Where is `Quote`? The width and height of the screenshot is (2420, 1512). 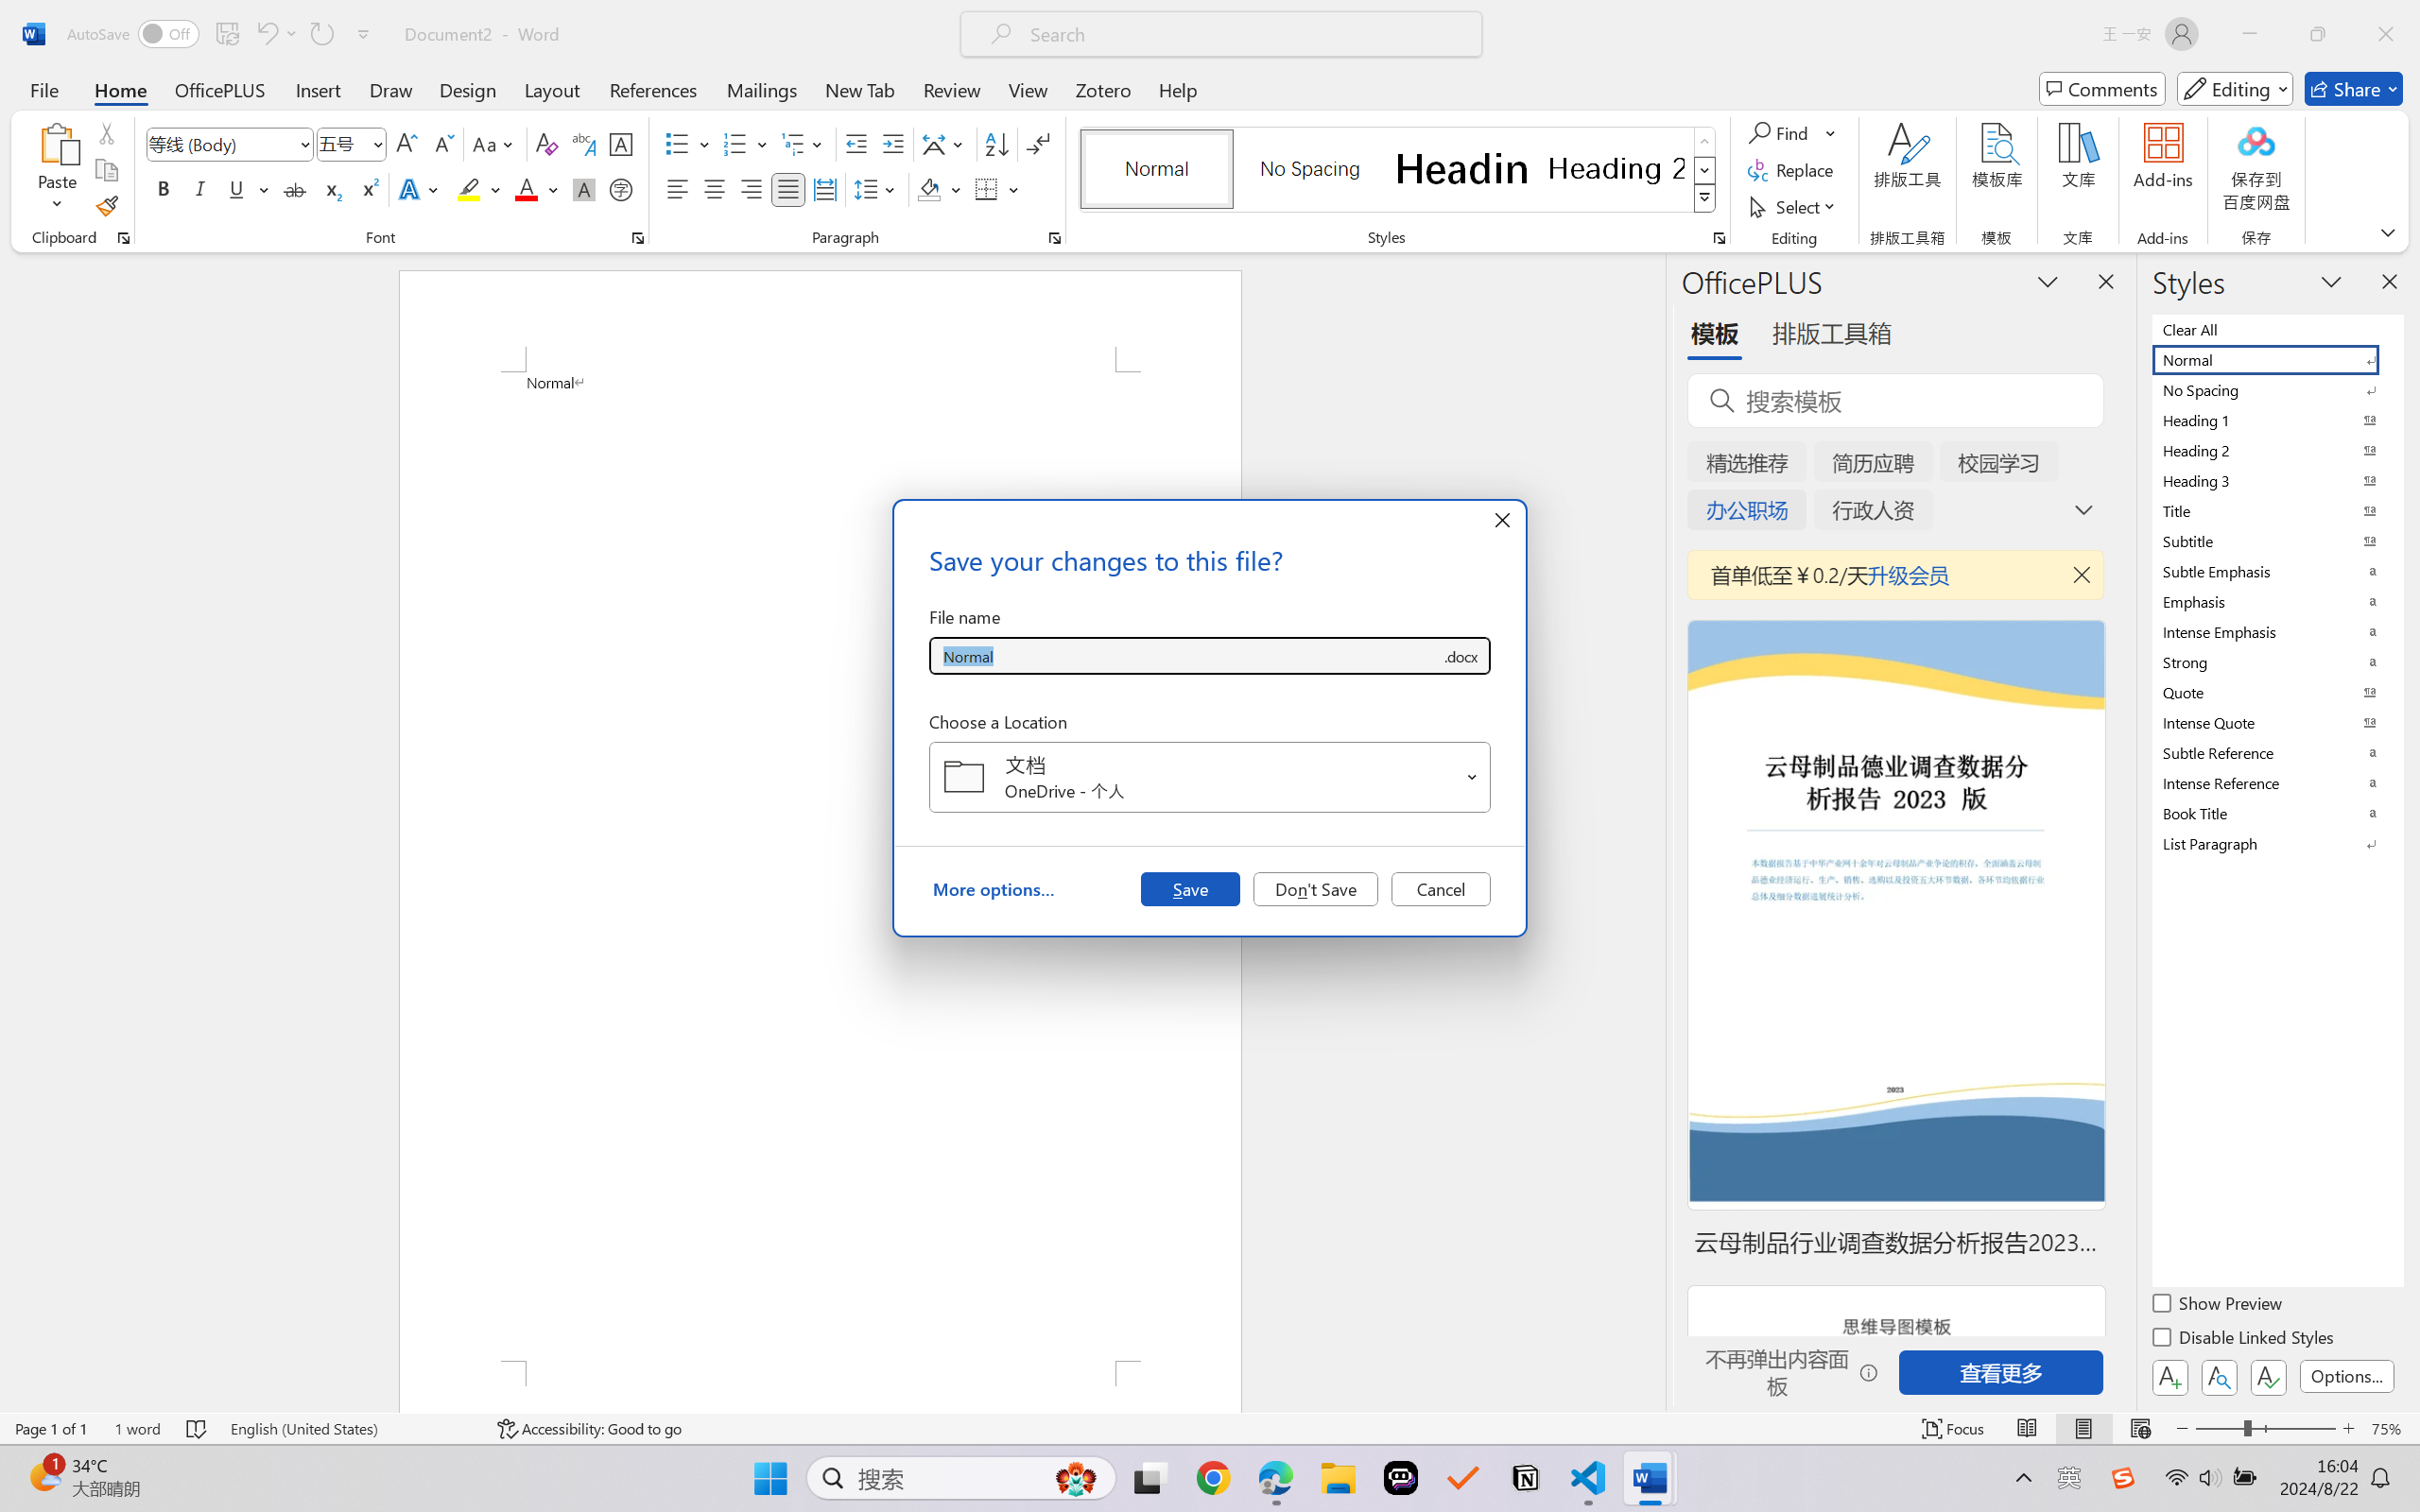
Quote is located at coordinates (2276, 692).